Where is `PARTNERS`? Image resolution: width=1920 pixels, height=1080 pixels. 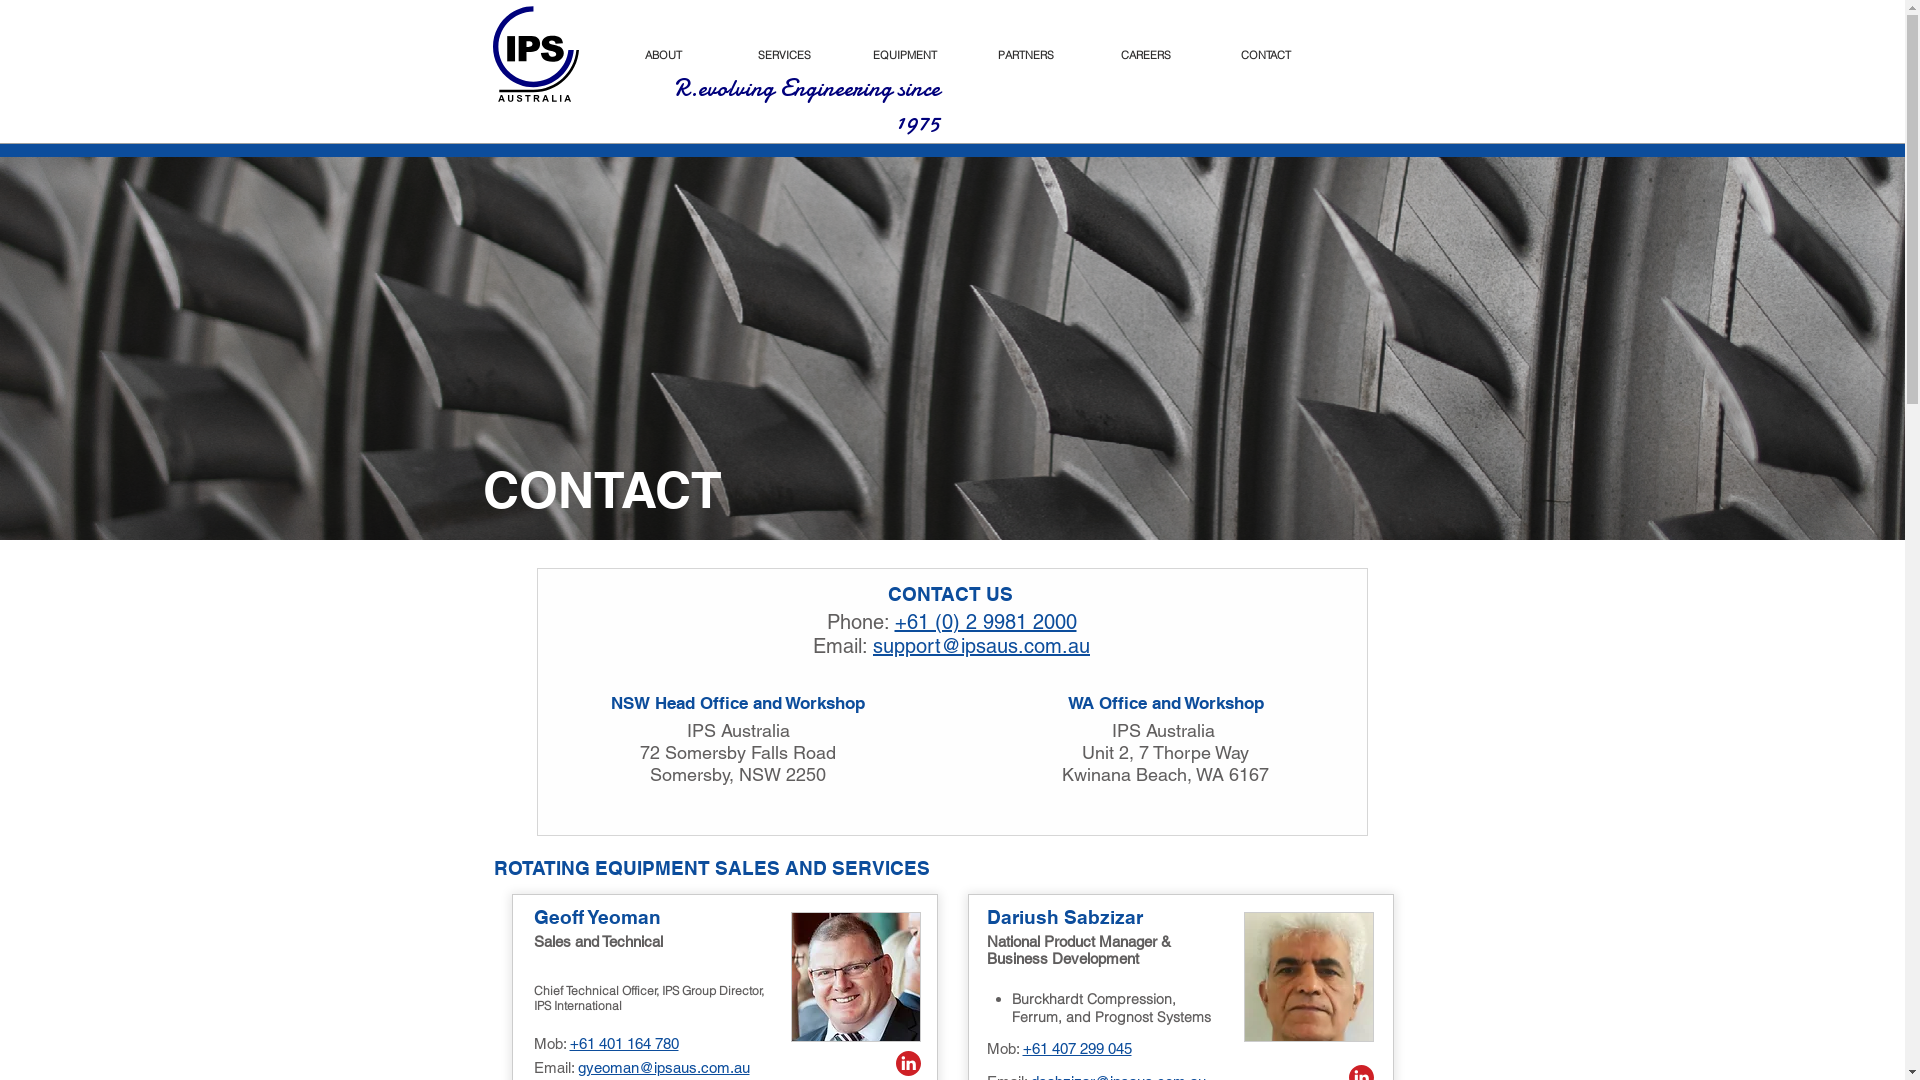 PARTNERS is located at coordinates (1026, 56).